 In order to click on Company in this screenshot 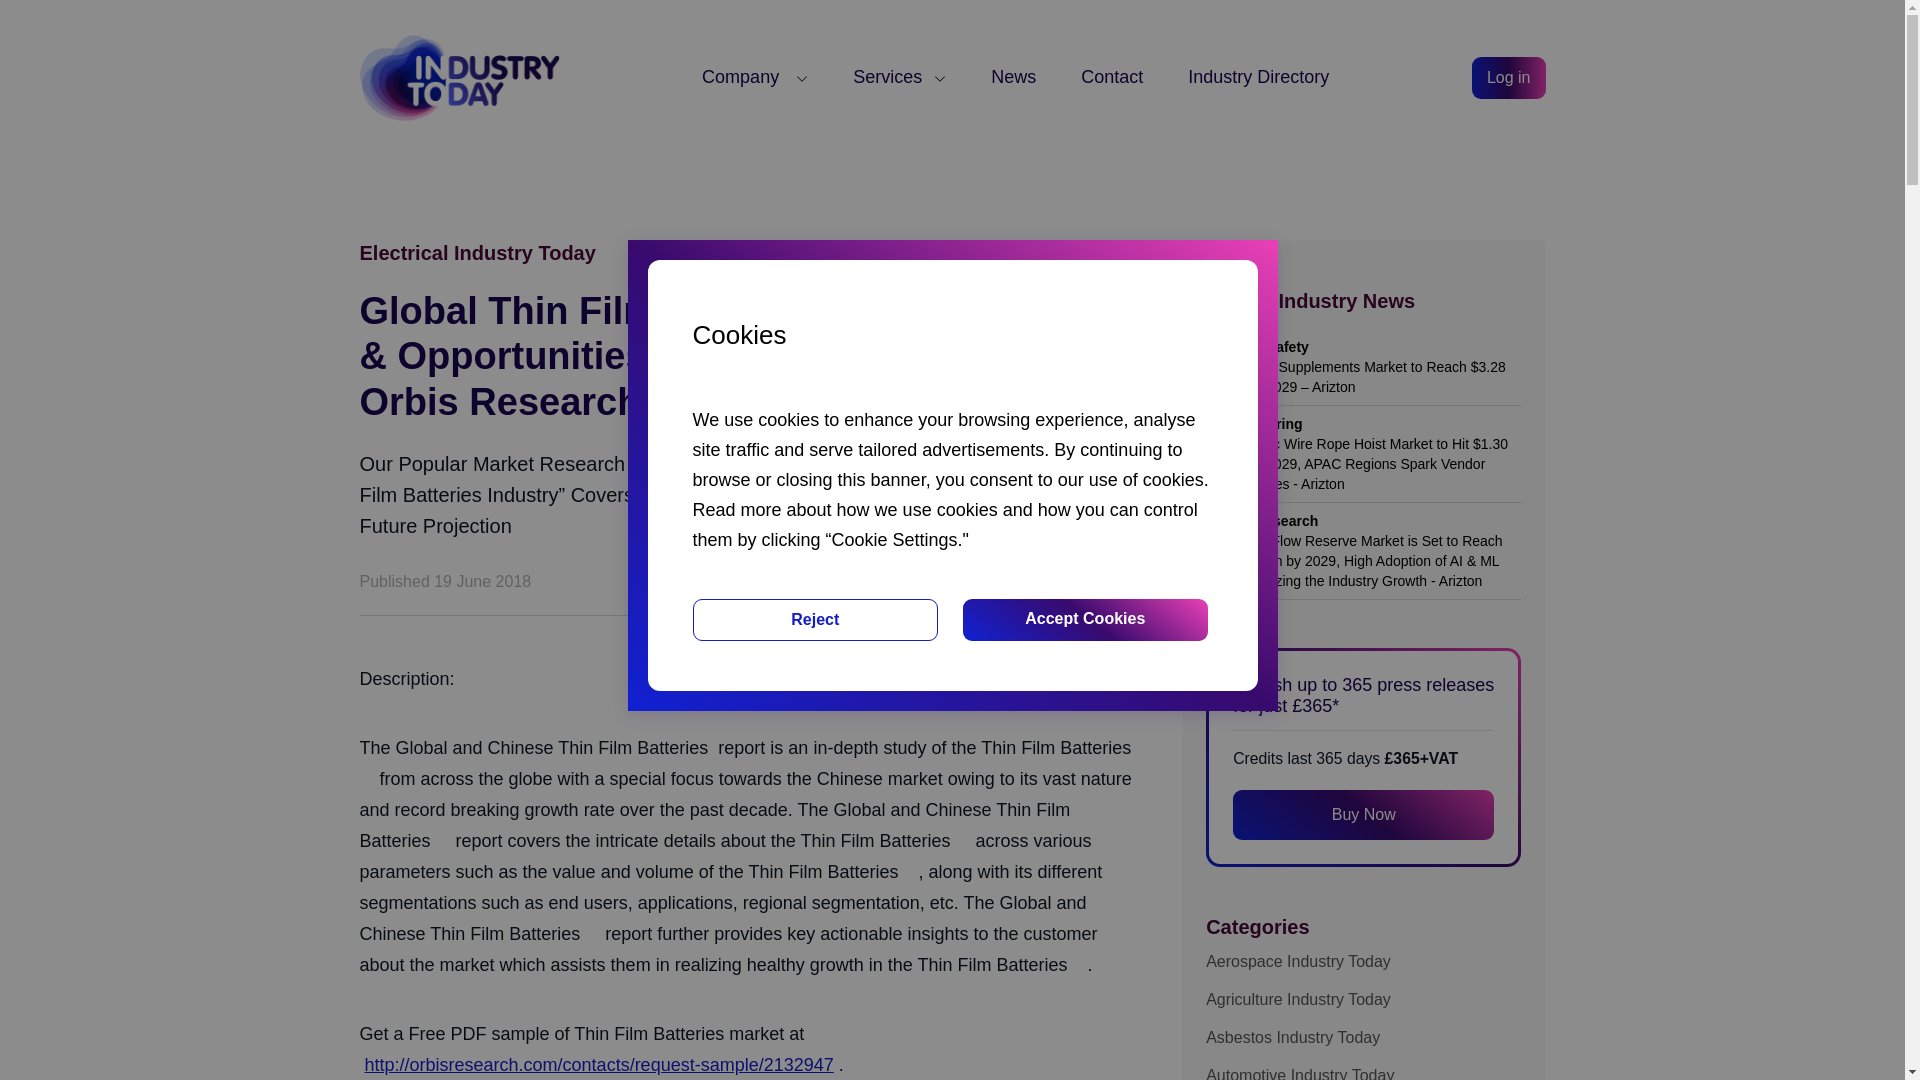, I will do `click(755, 76)`.